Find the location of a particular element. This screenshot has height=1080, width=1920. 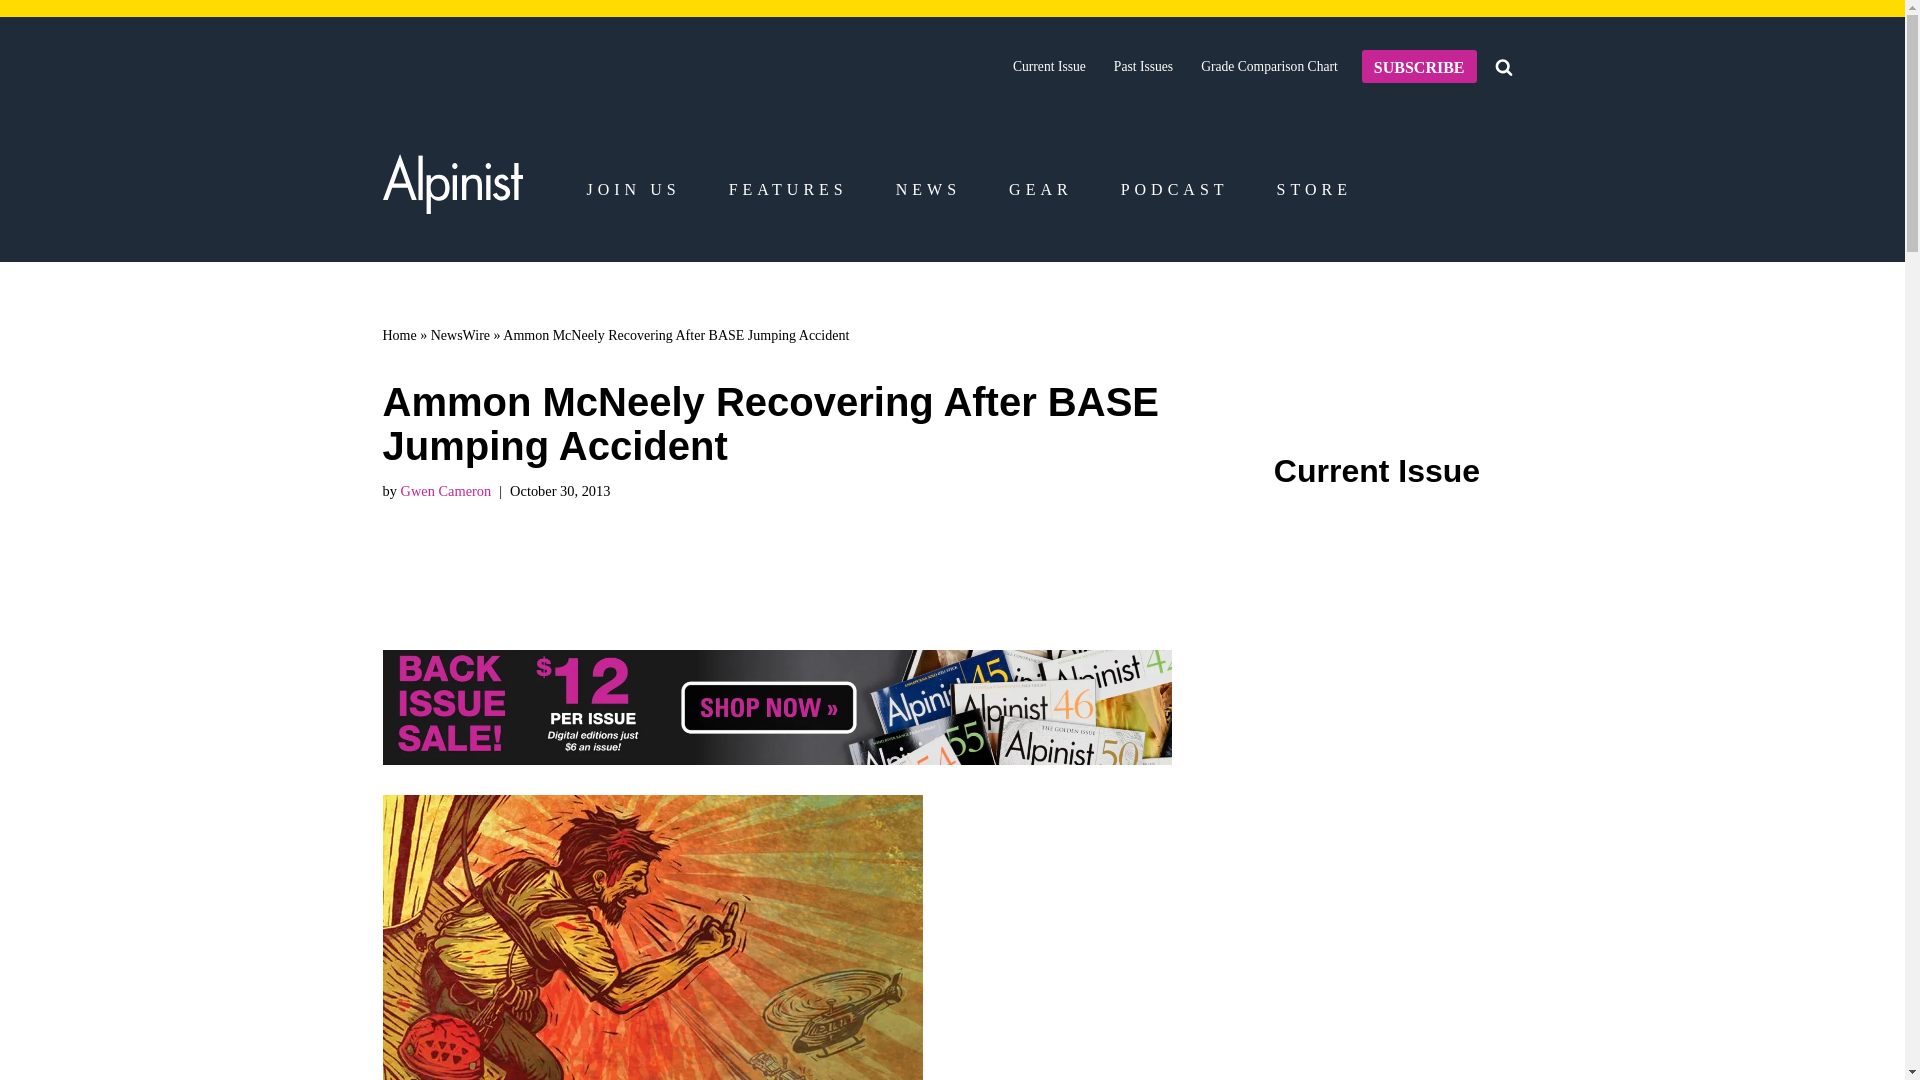

NEWS is located at coordinates (928, 190).